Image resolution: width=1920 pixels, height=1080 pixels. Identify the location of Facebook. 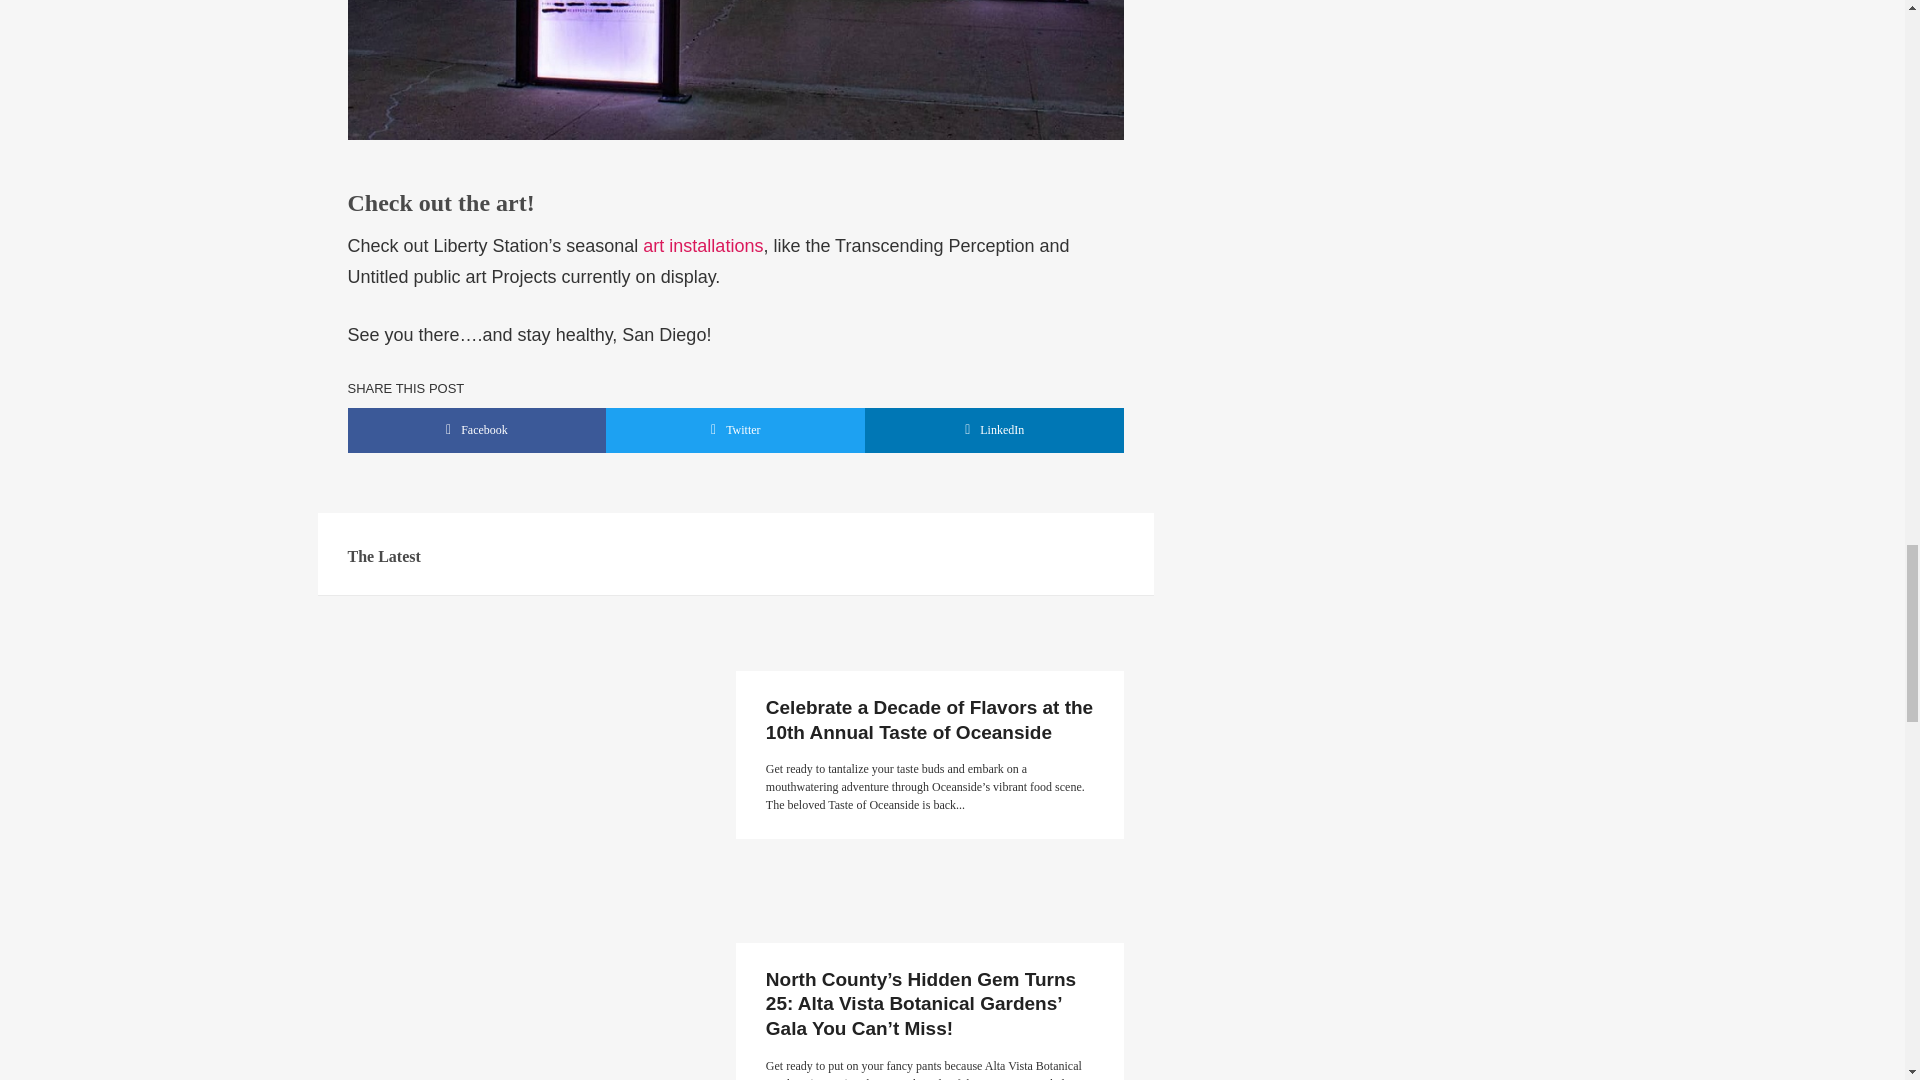
(476, 430).